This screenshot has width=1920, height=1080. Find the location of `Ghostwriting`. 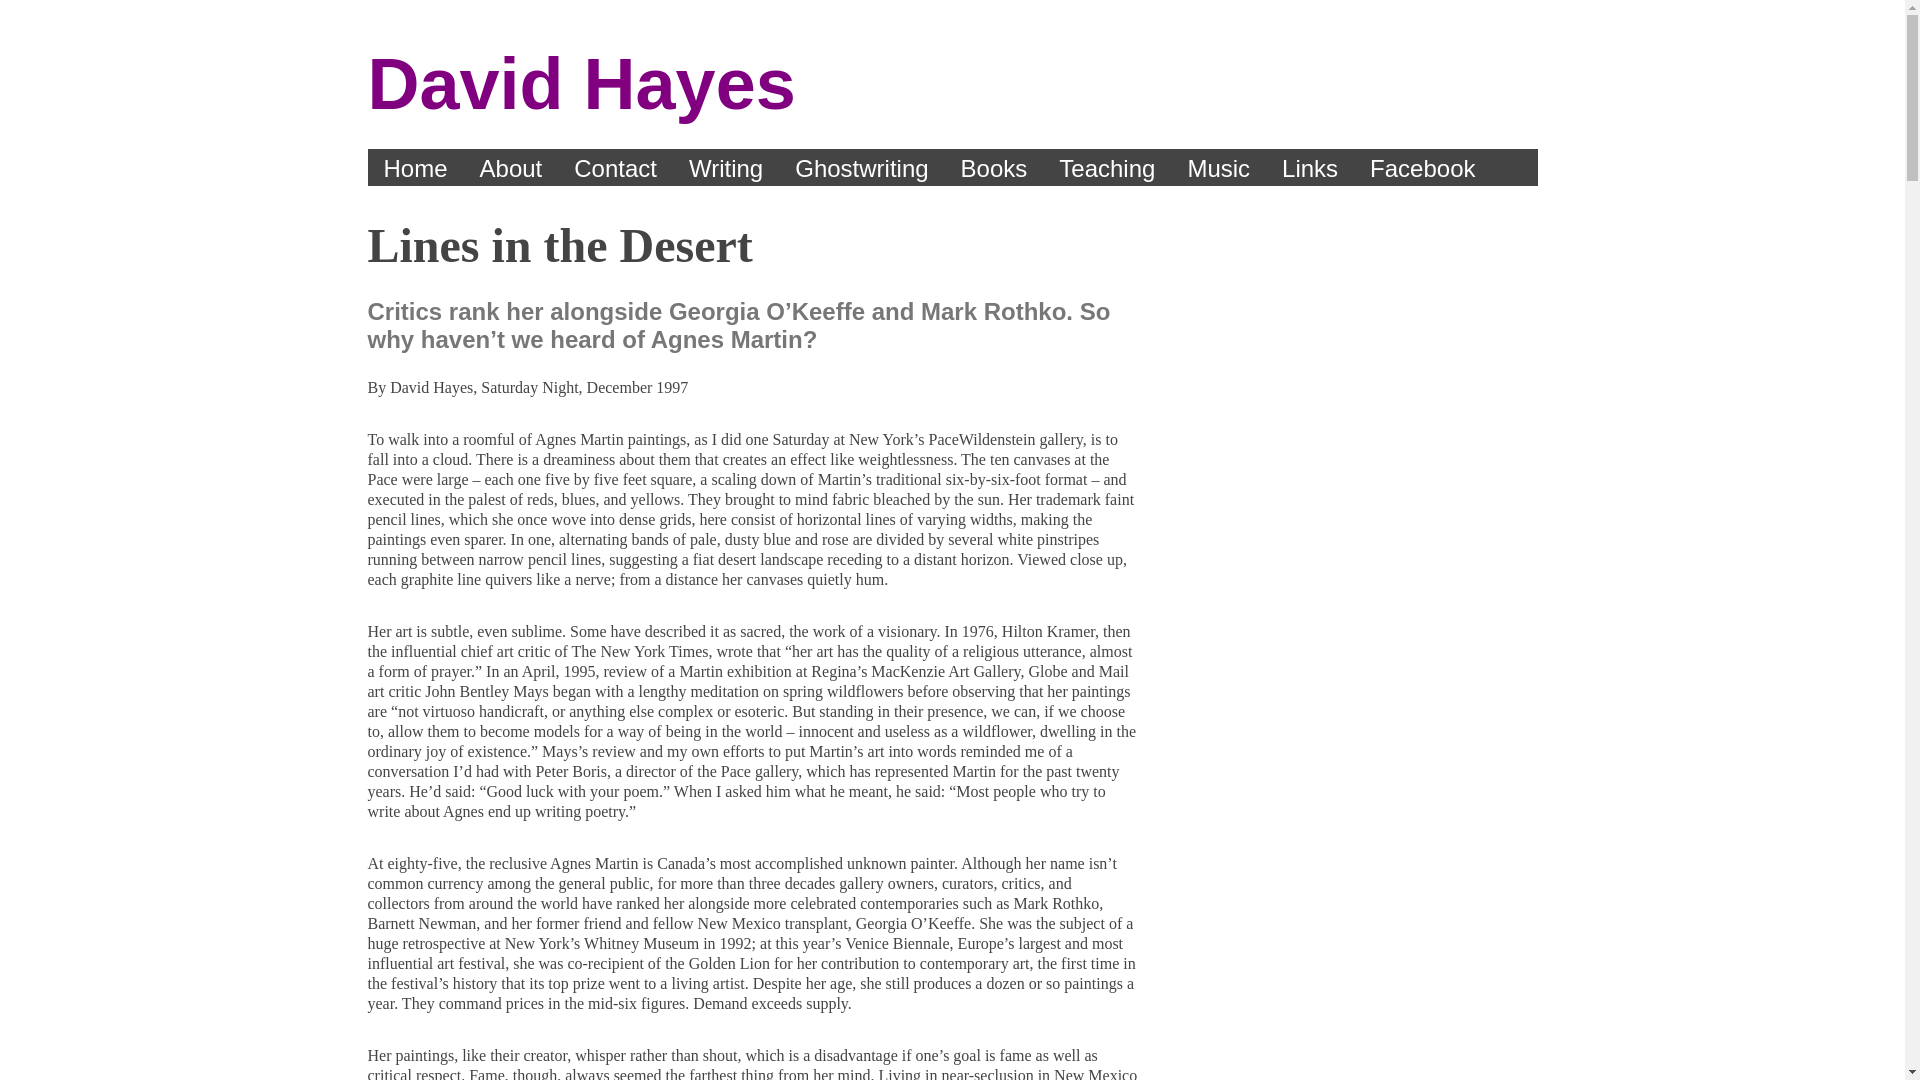

Ghostwriting is located at coordinates (862, 168).